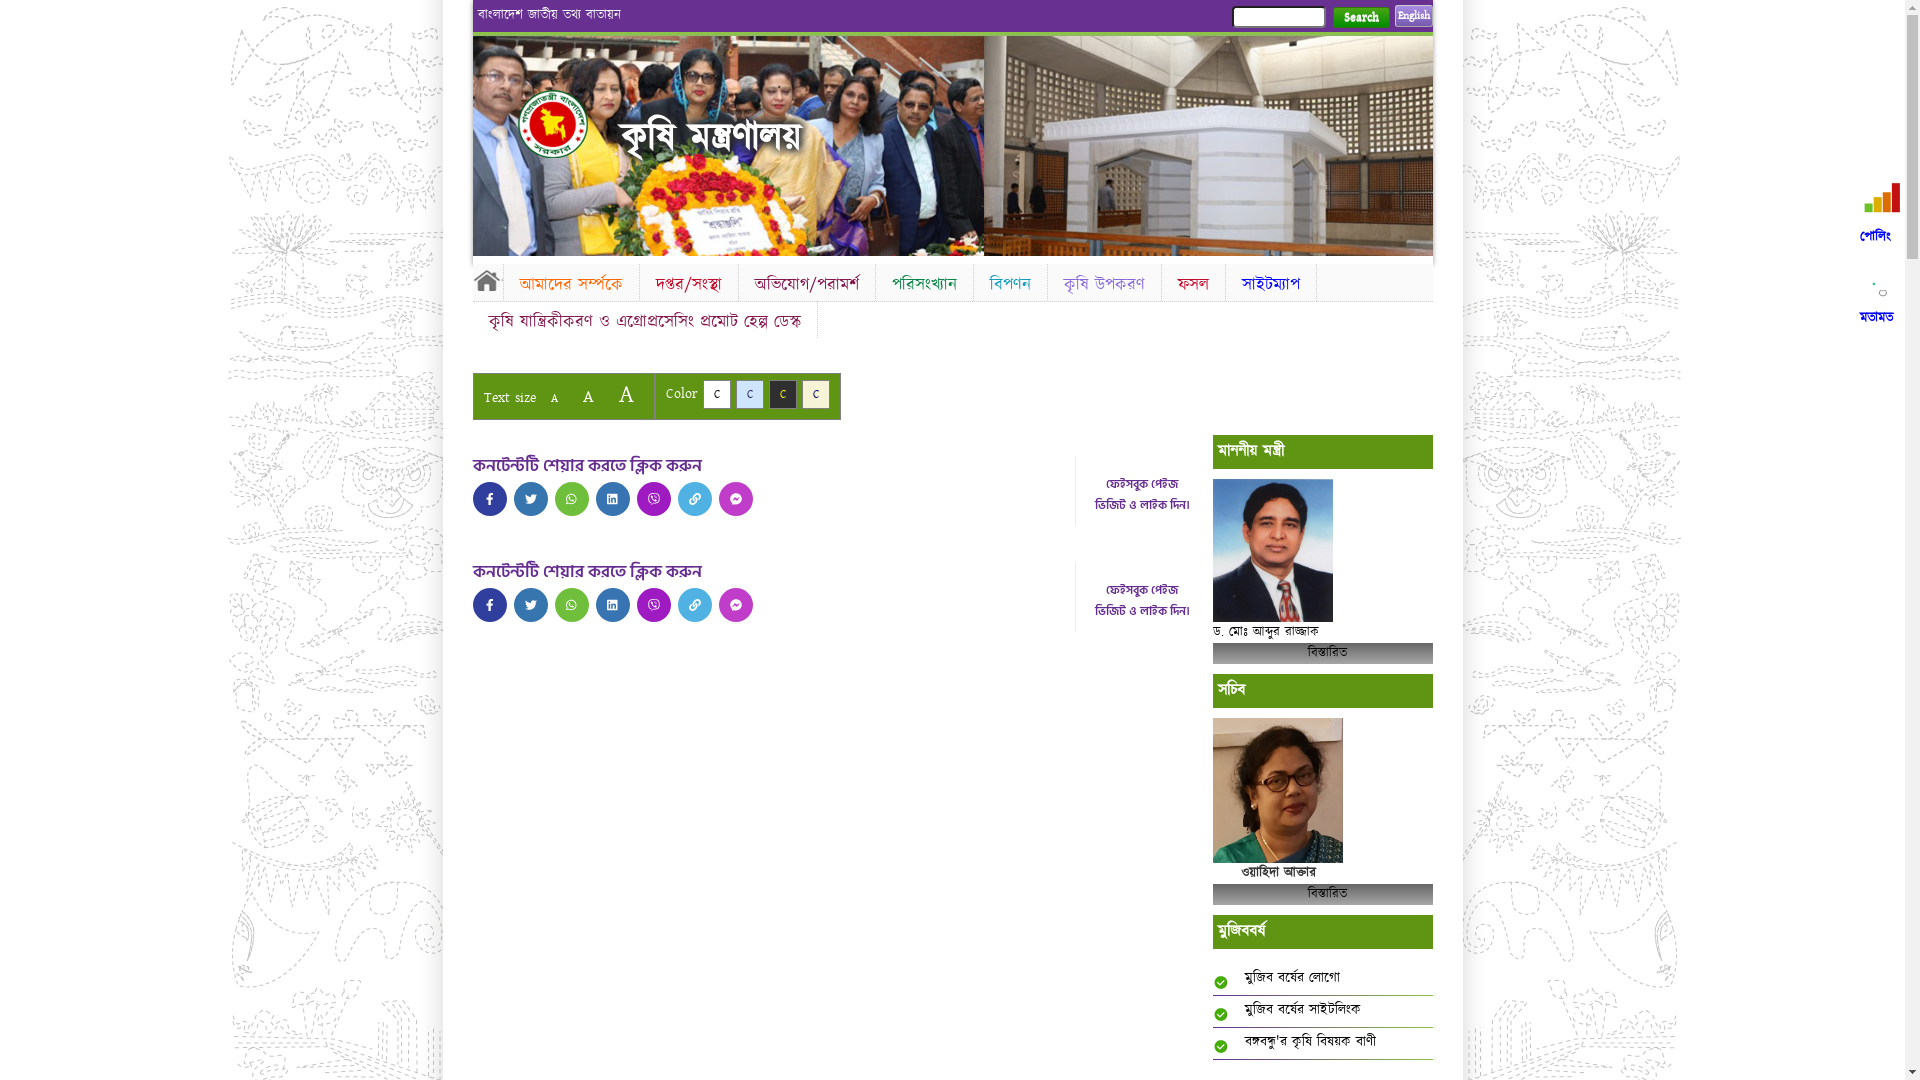 This screenshot has height=1080, width=1920. What do you see at coordinates (554, 398) in the screenshot?
I see `A` at bounding box center [554, 398].